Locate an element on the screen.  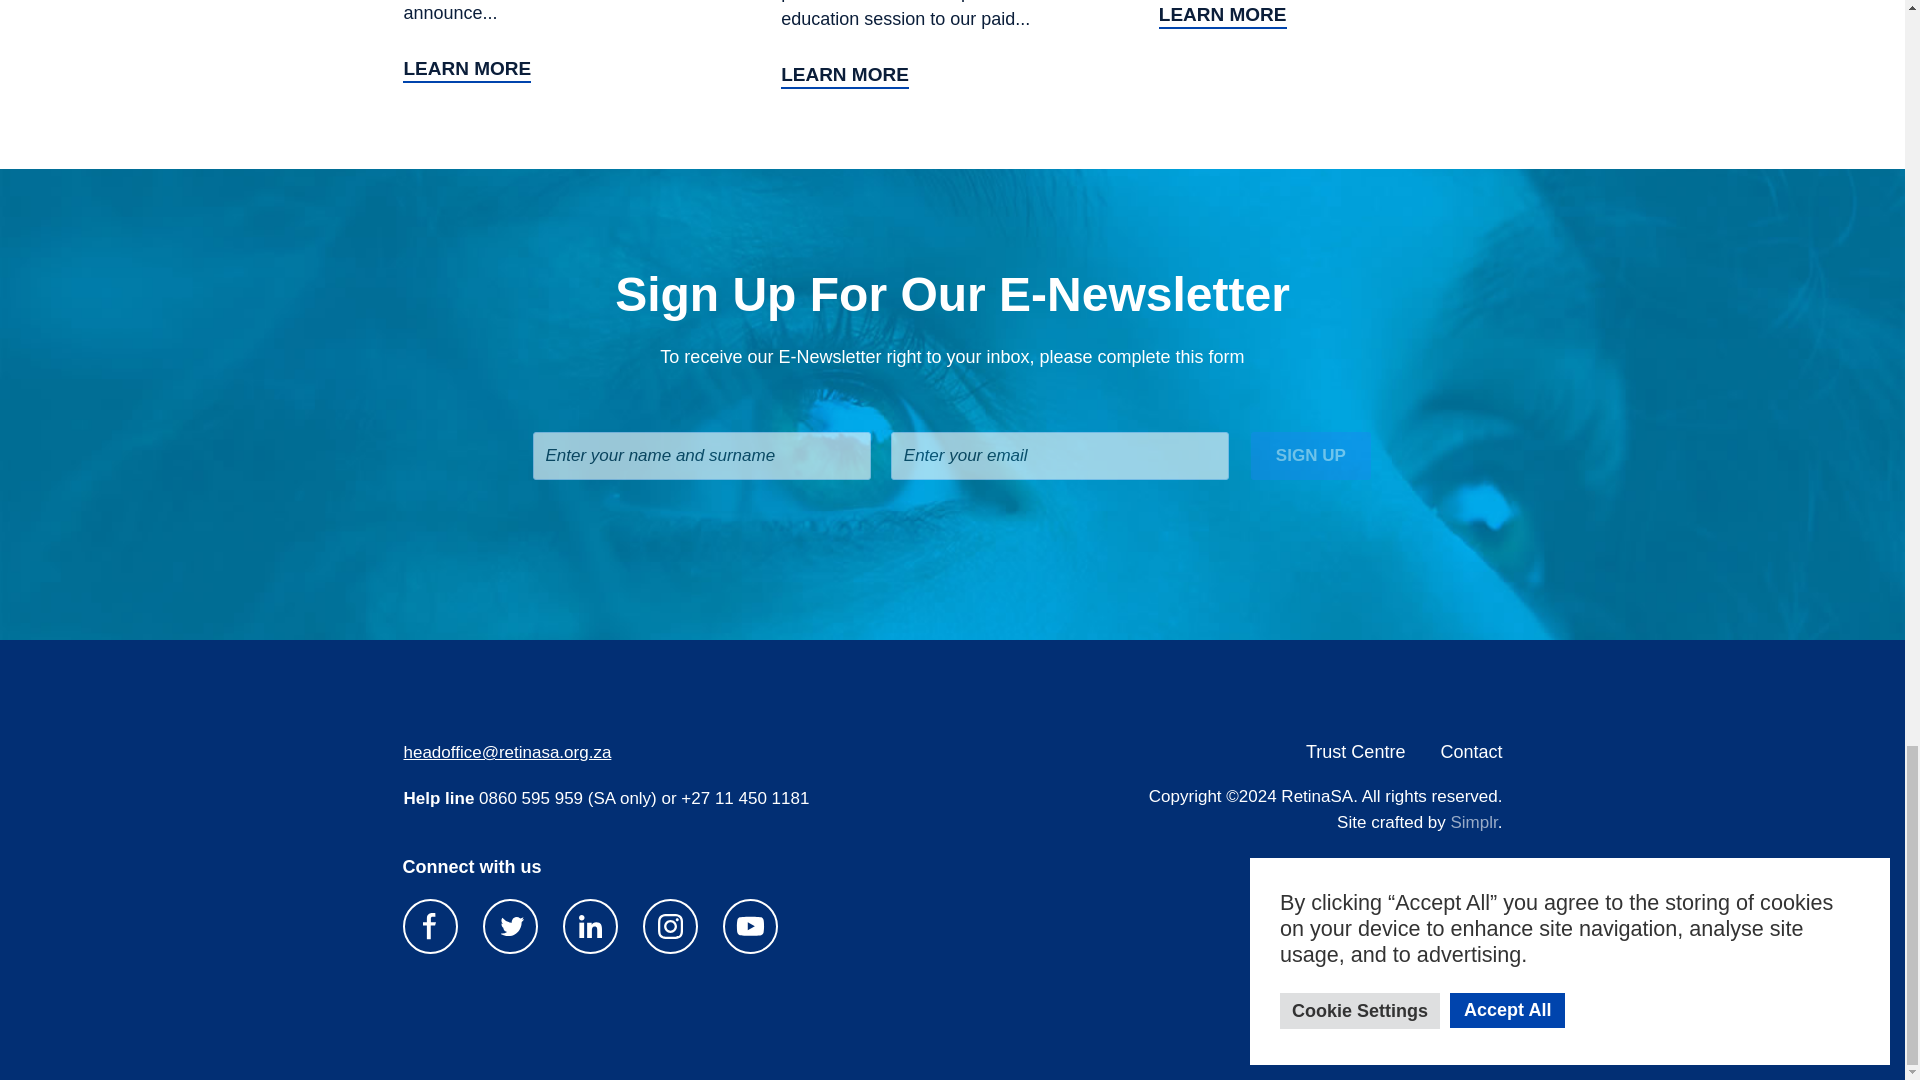
Instagram is located at coordinates (670, 926).